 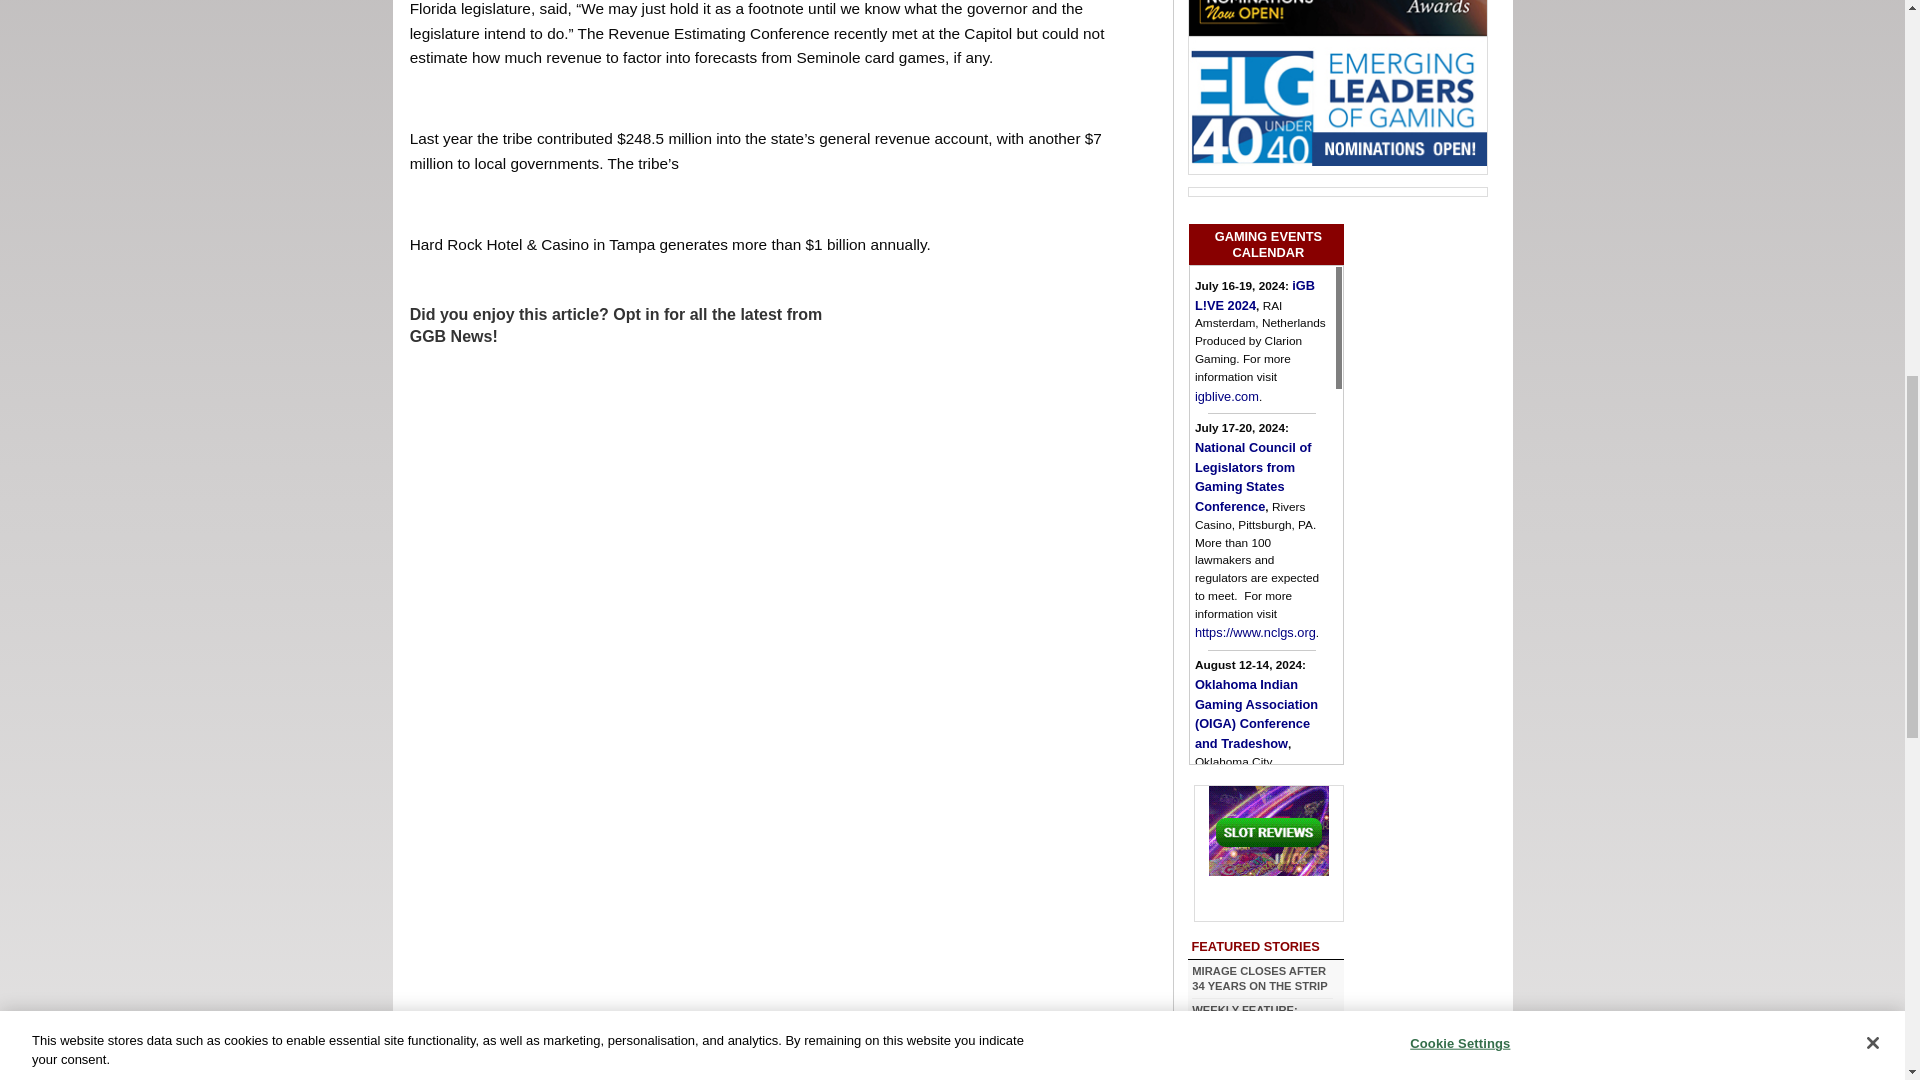 What do you see at coordinates (1256, 924) in the screenshot?
I see `The Racing and Gaming Conference at Saratoga` at bounding box center [1256, 924].